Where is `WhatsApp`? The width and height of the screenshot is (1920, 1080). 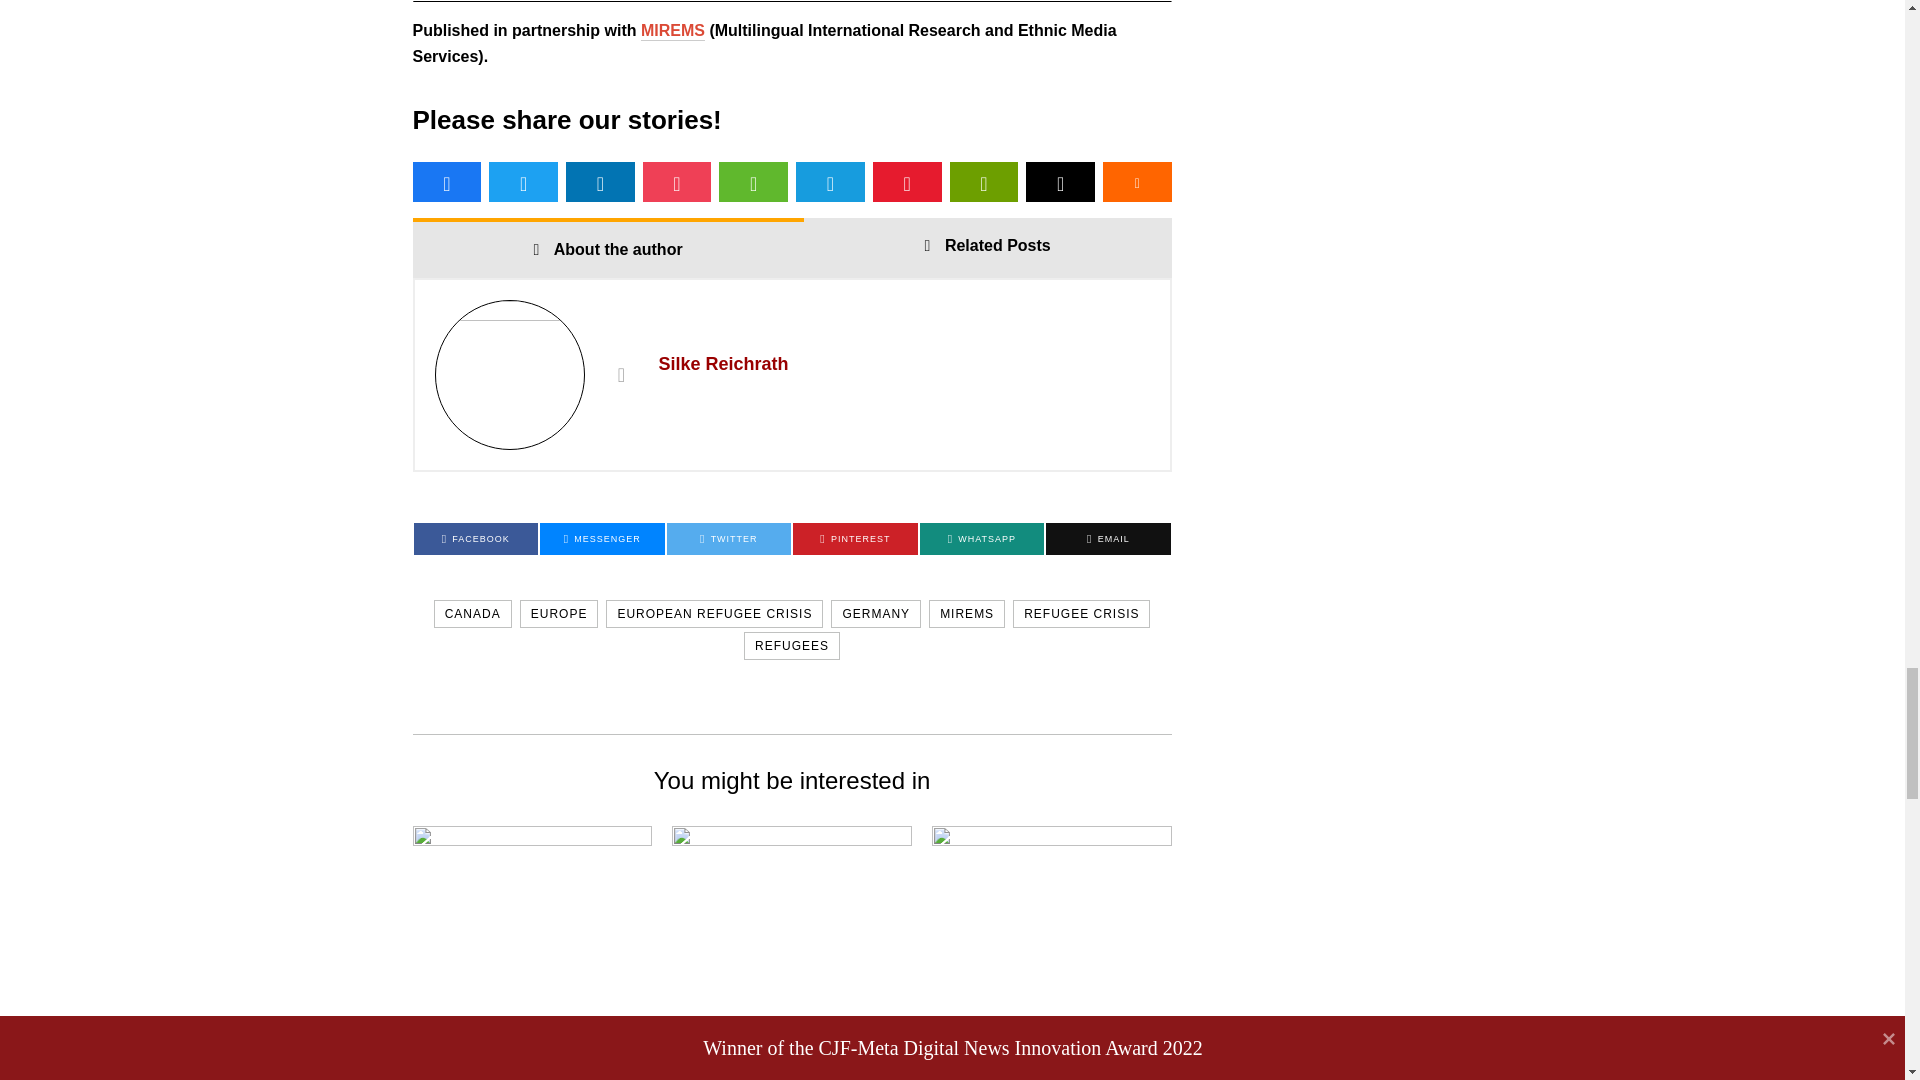 WhatsApp is located at coordinates (752, 182).